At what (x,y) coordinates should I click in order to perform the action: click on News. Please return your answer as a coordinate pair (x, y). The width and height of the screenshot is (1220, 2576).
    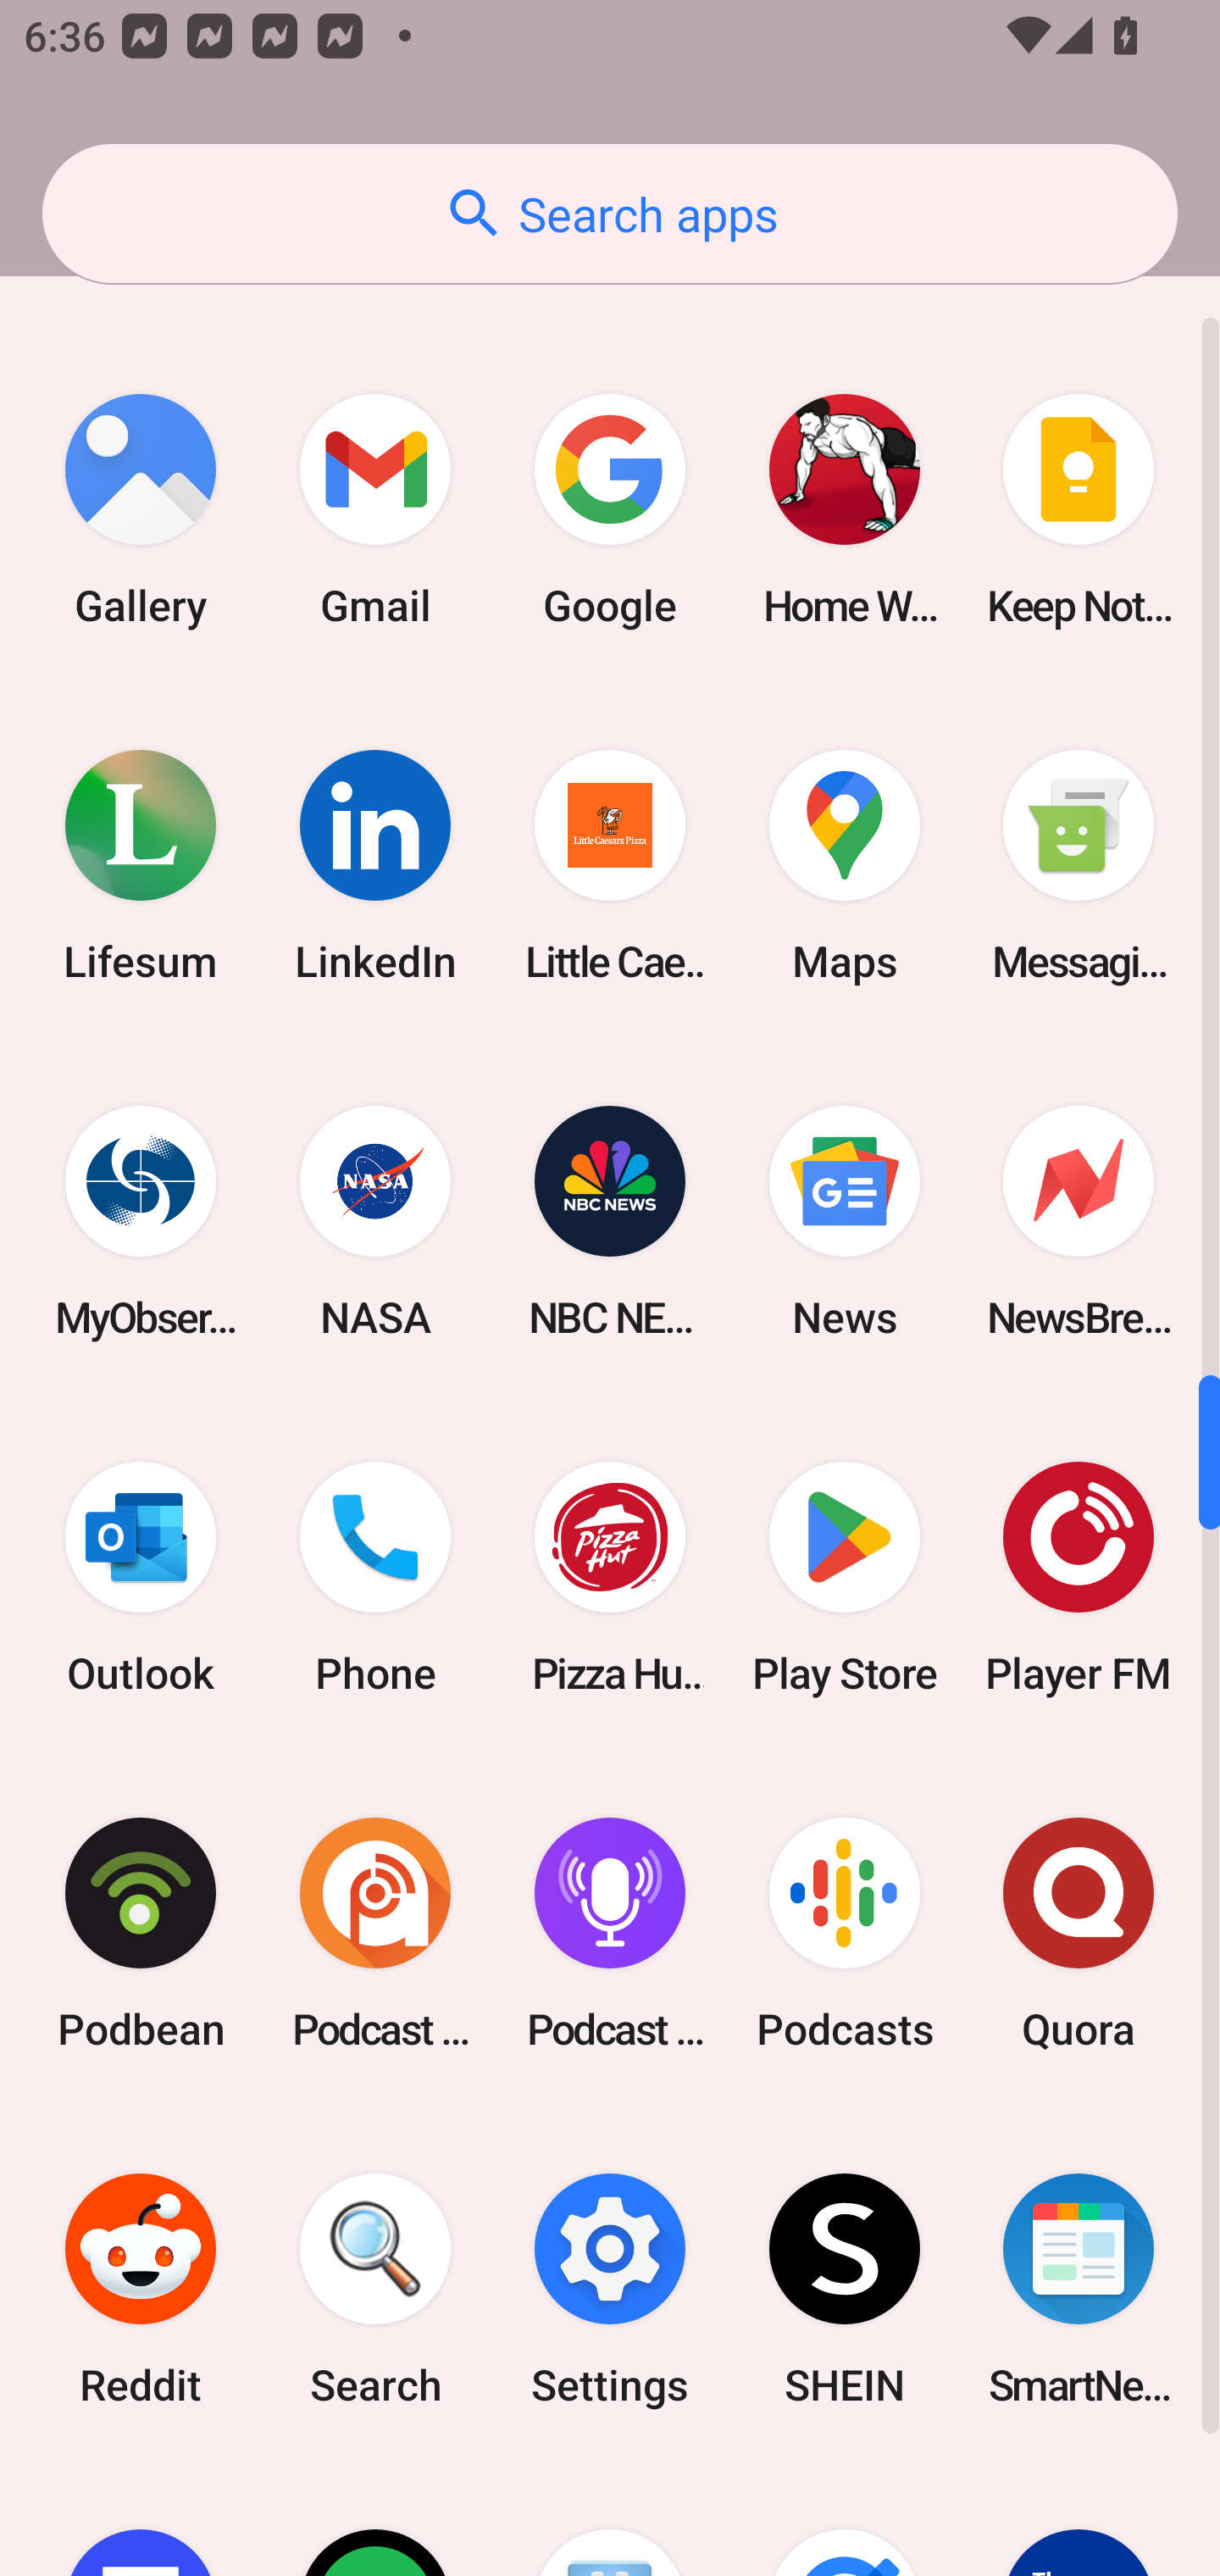
    Looking at the image, I should click on (844, 1220).